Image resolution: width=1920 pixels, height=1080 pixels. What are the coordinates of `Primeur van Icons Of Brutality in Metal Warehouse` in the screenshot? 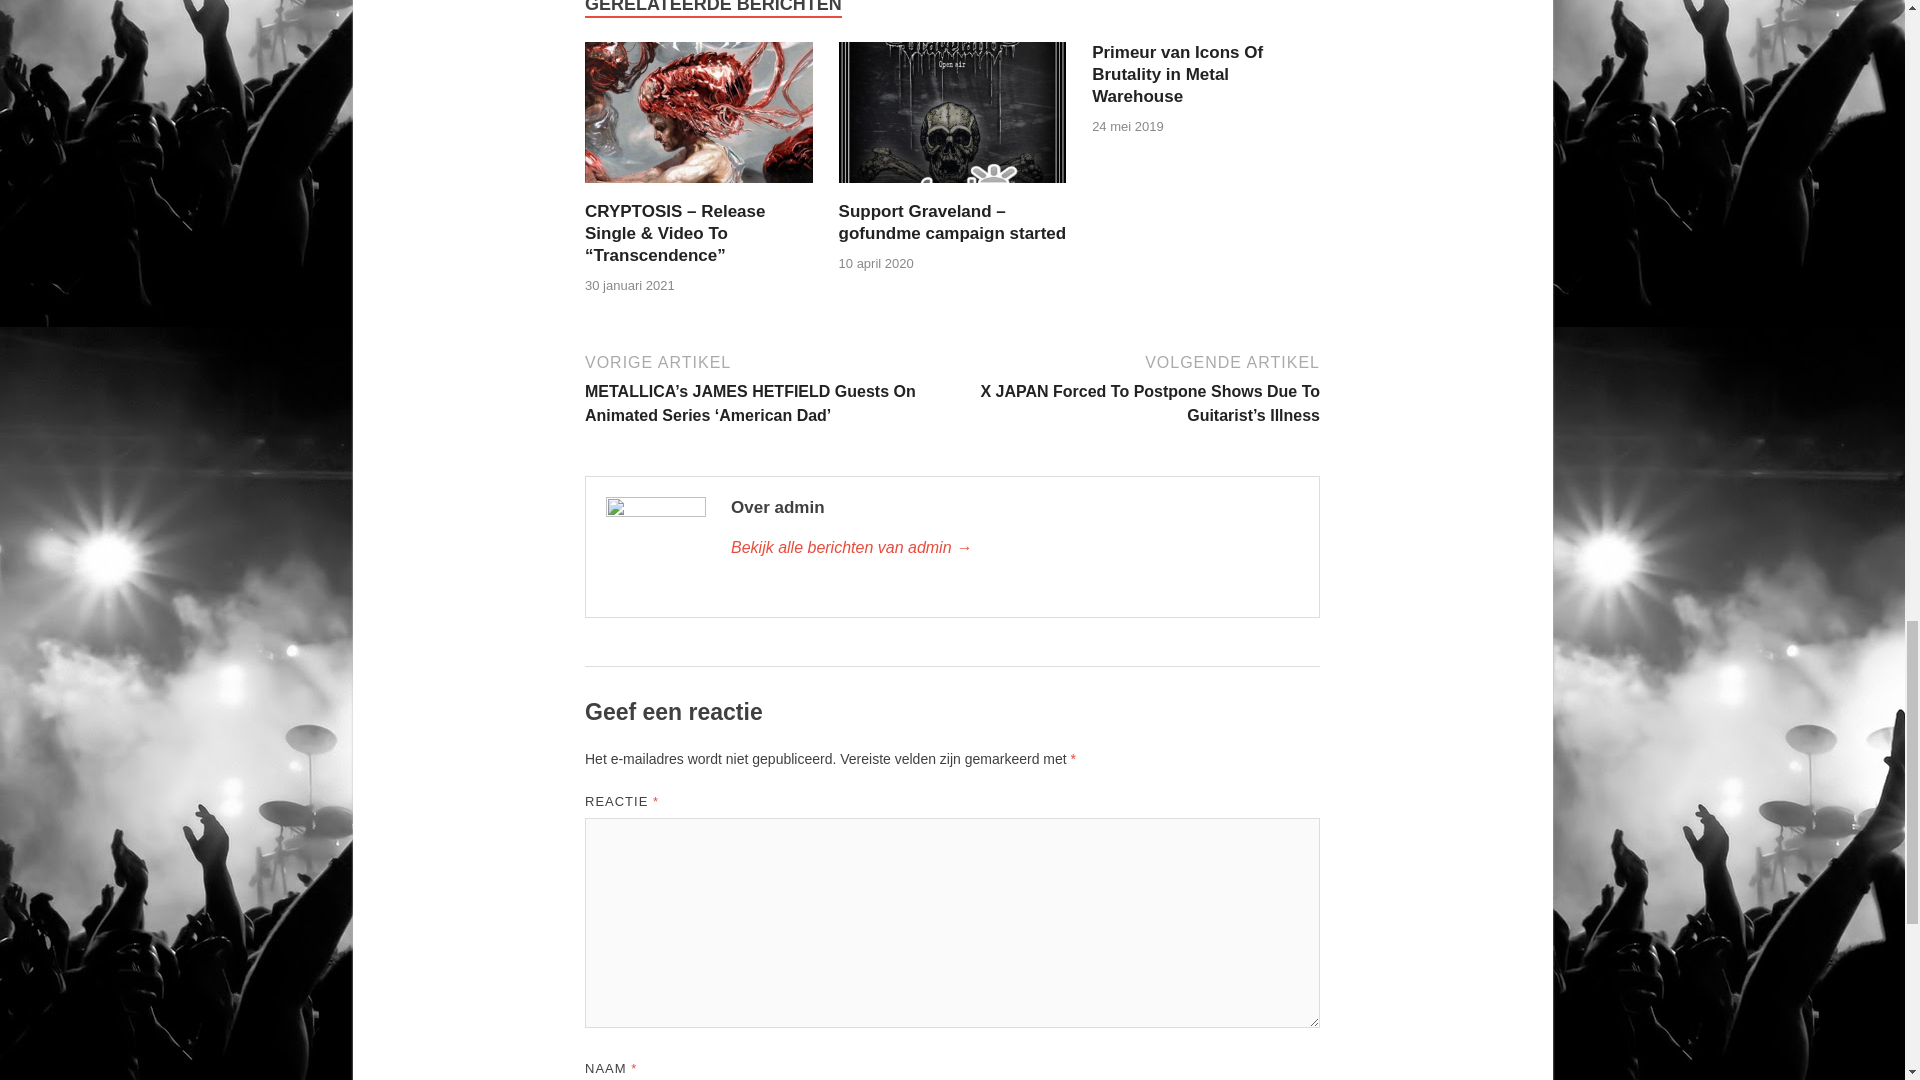 It's located at (1178, 74).